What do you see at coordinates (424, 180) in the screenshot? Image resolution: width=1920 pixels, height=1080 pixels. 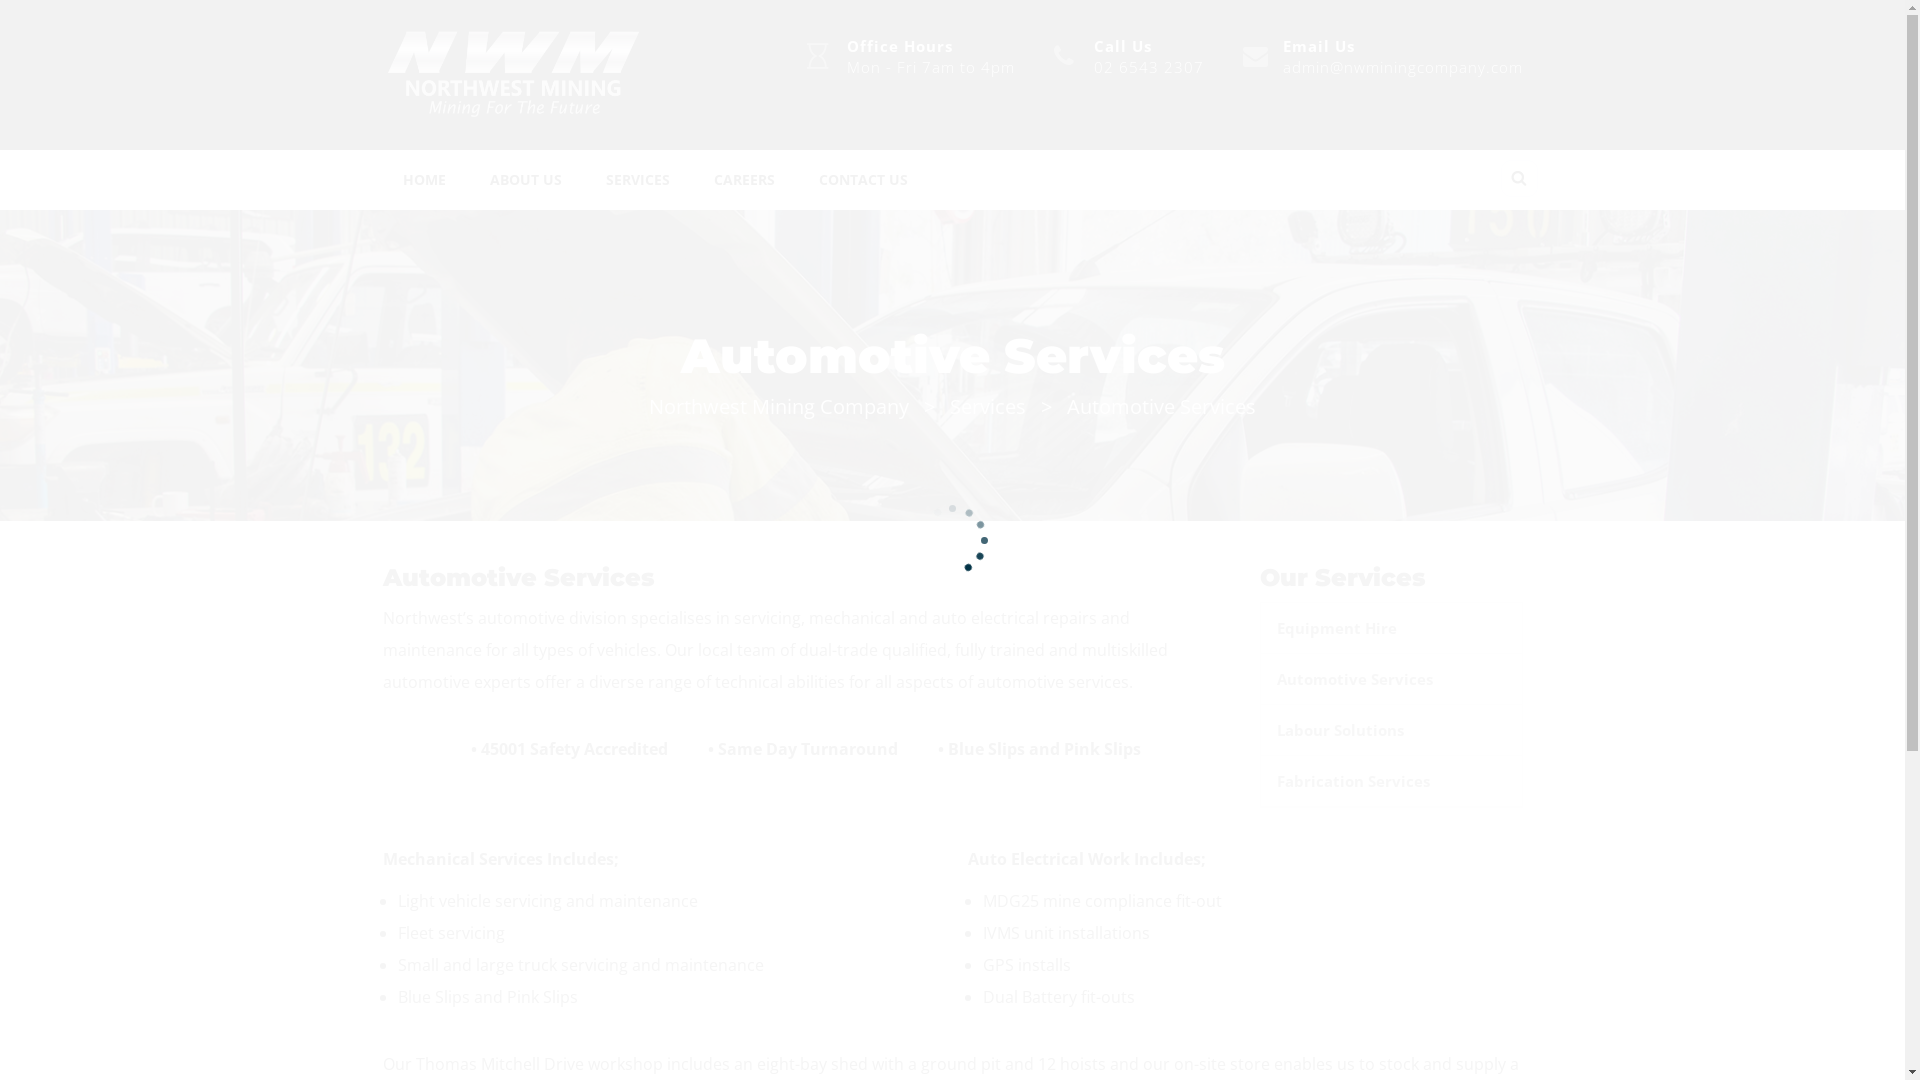 I see `HOME` at bounding box center [424, 180].